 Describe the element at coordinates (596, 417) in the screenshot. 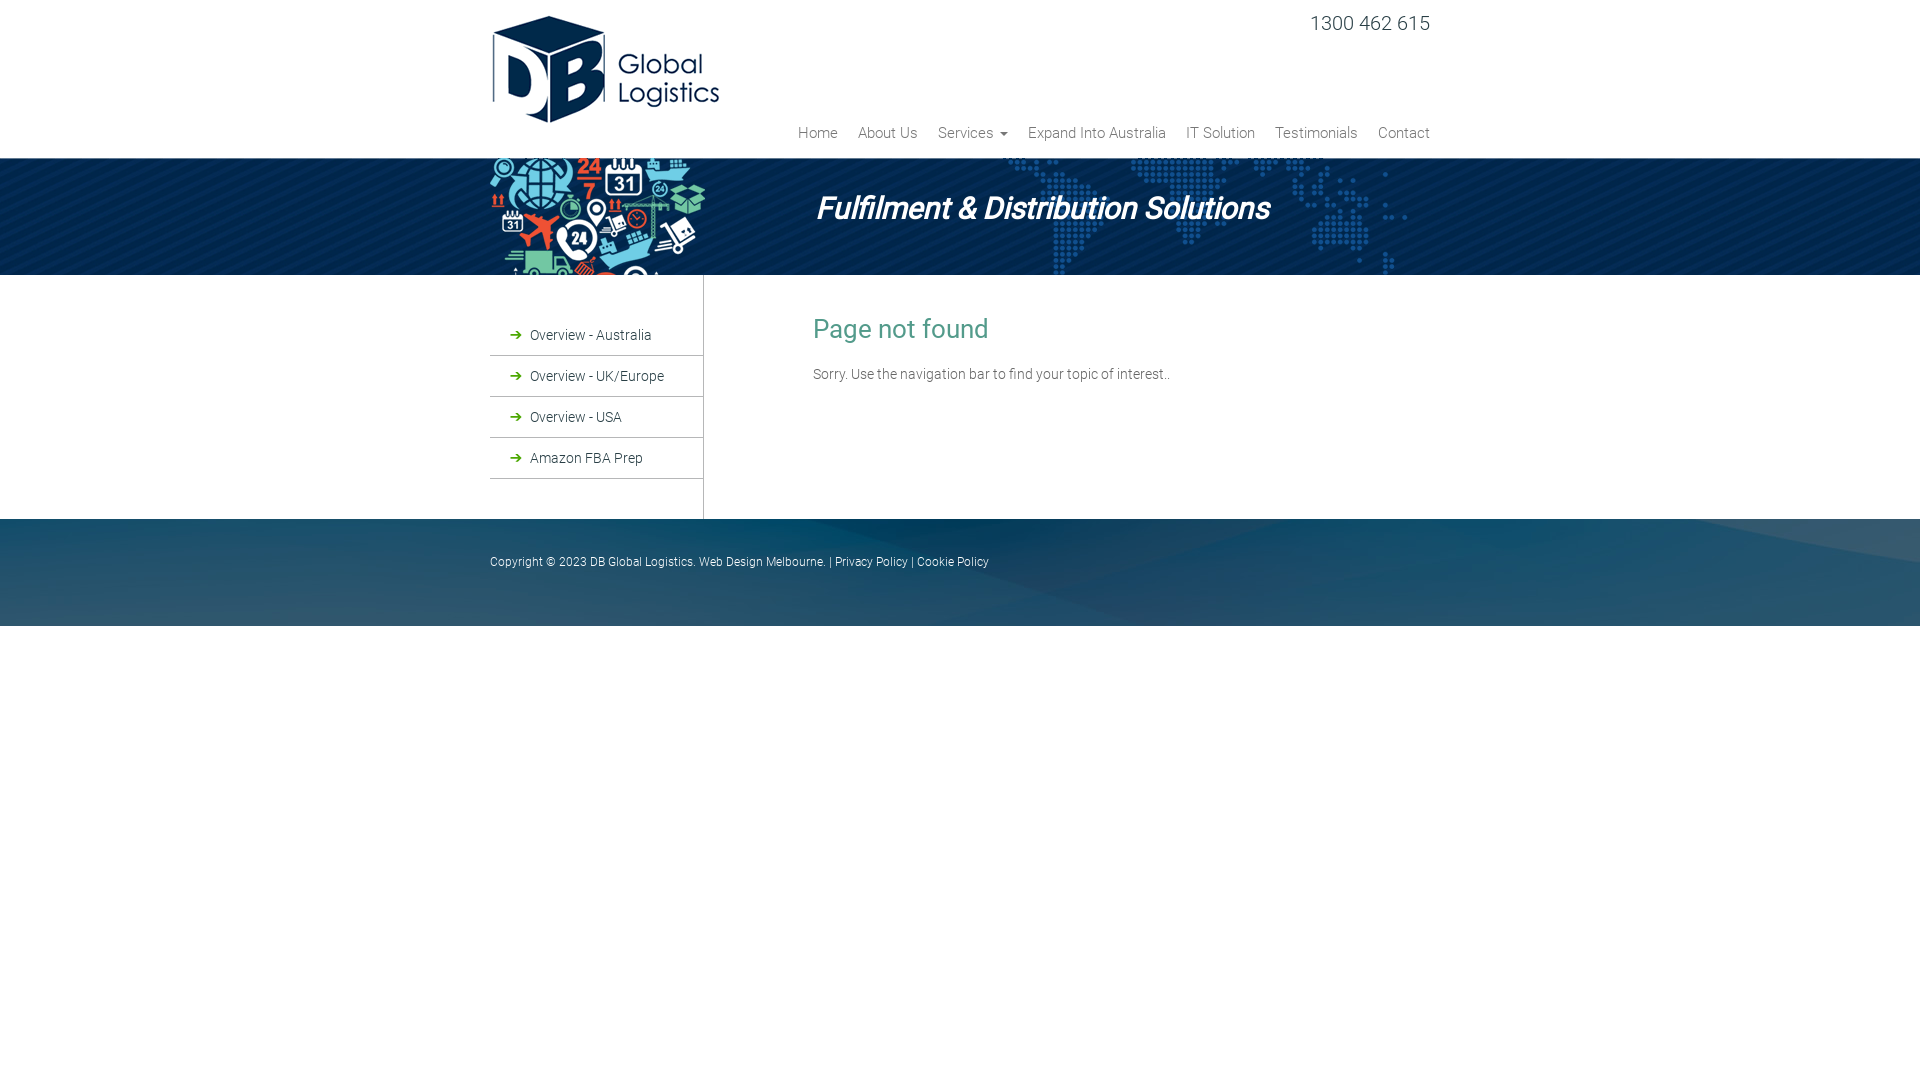

I see `Overview - USA` at that location.